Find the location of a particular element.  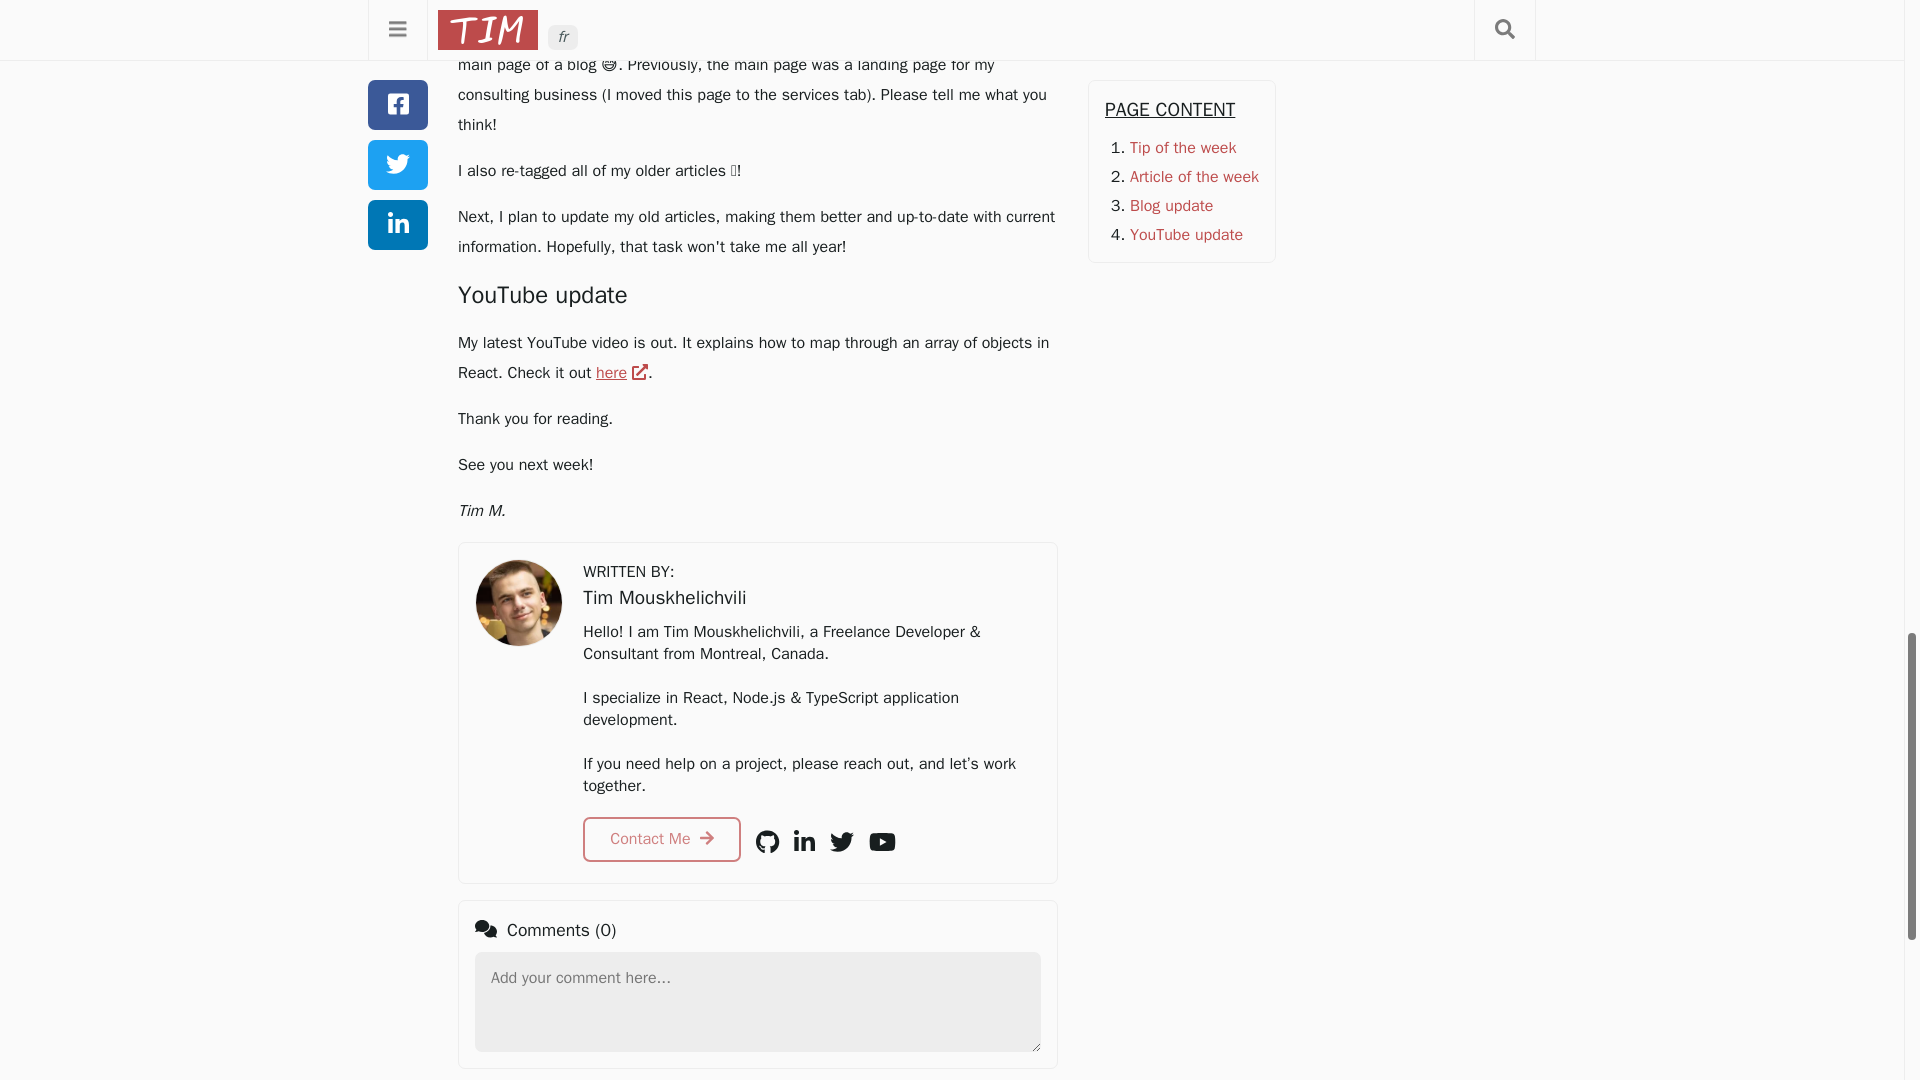

main page is located at coordinates (862, 34).